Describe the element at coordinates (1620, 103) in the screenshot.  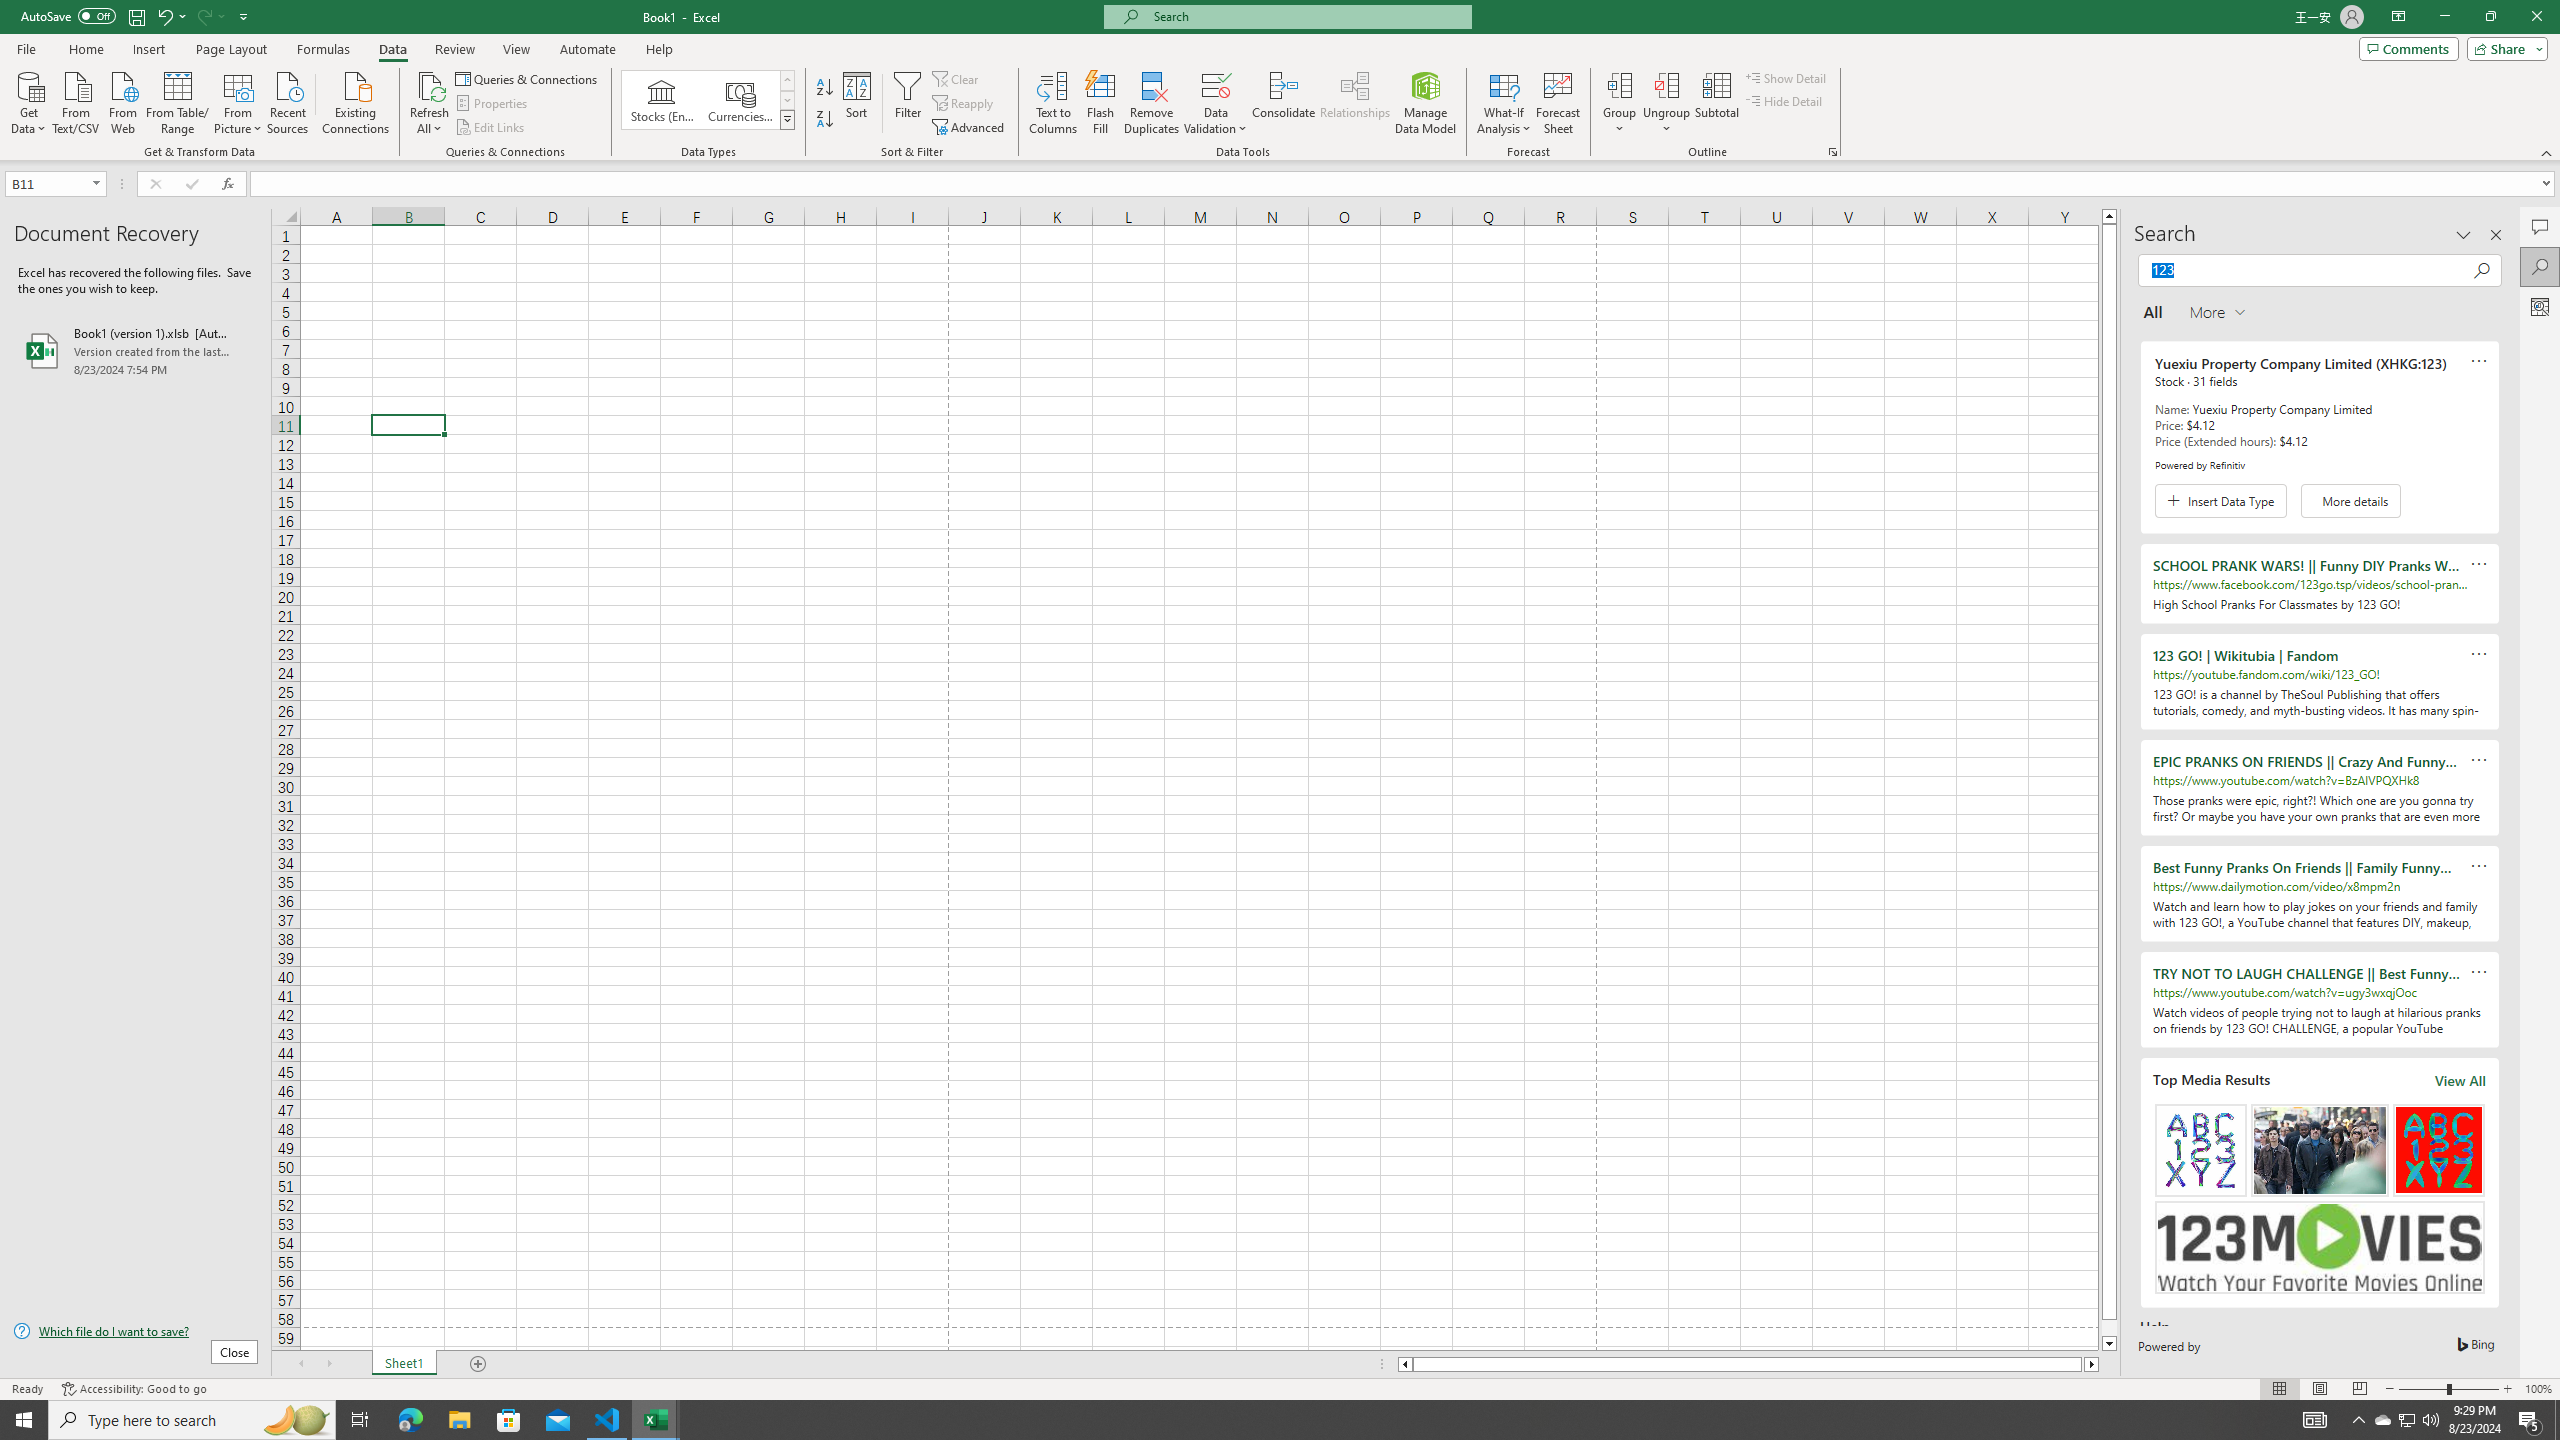
I see `Group...` at that location.